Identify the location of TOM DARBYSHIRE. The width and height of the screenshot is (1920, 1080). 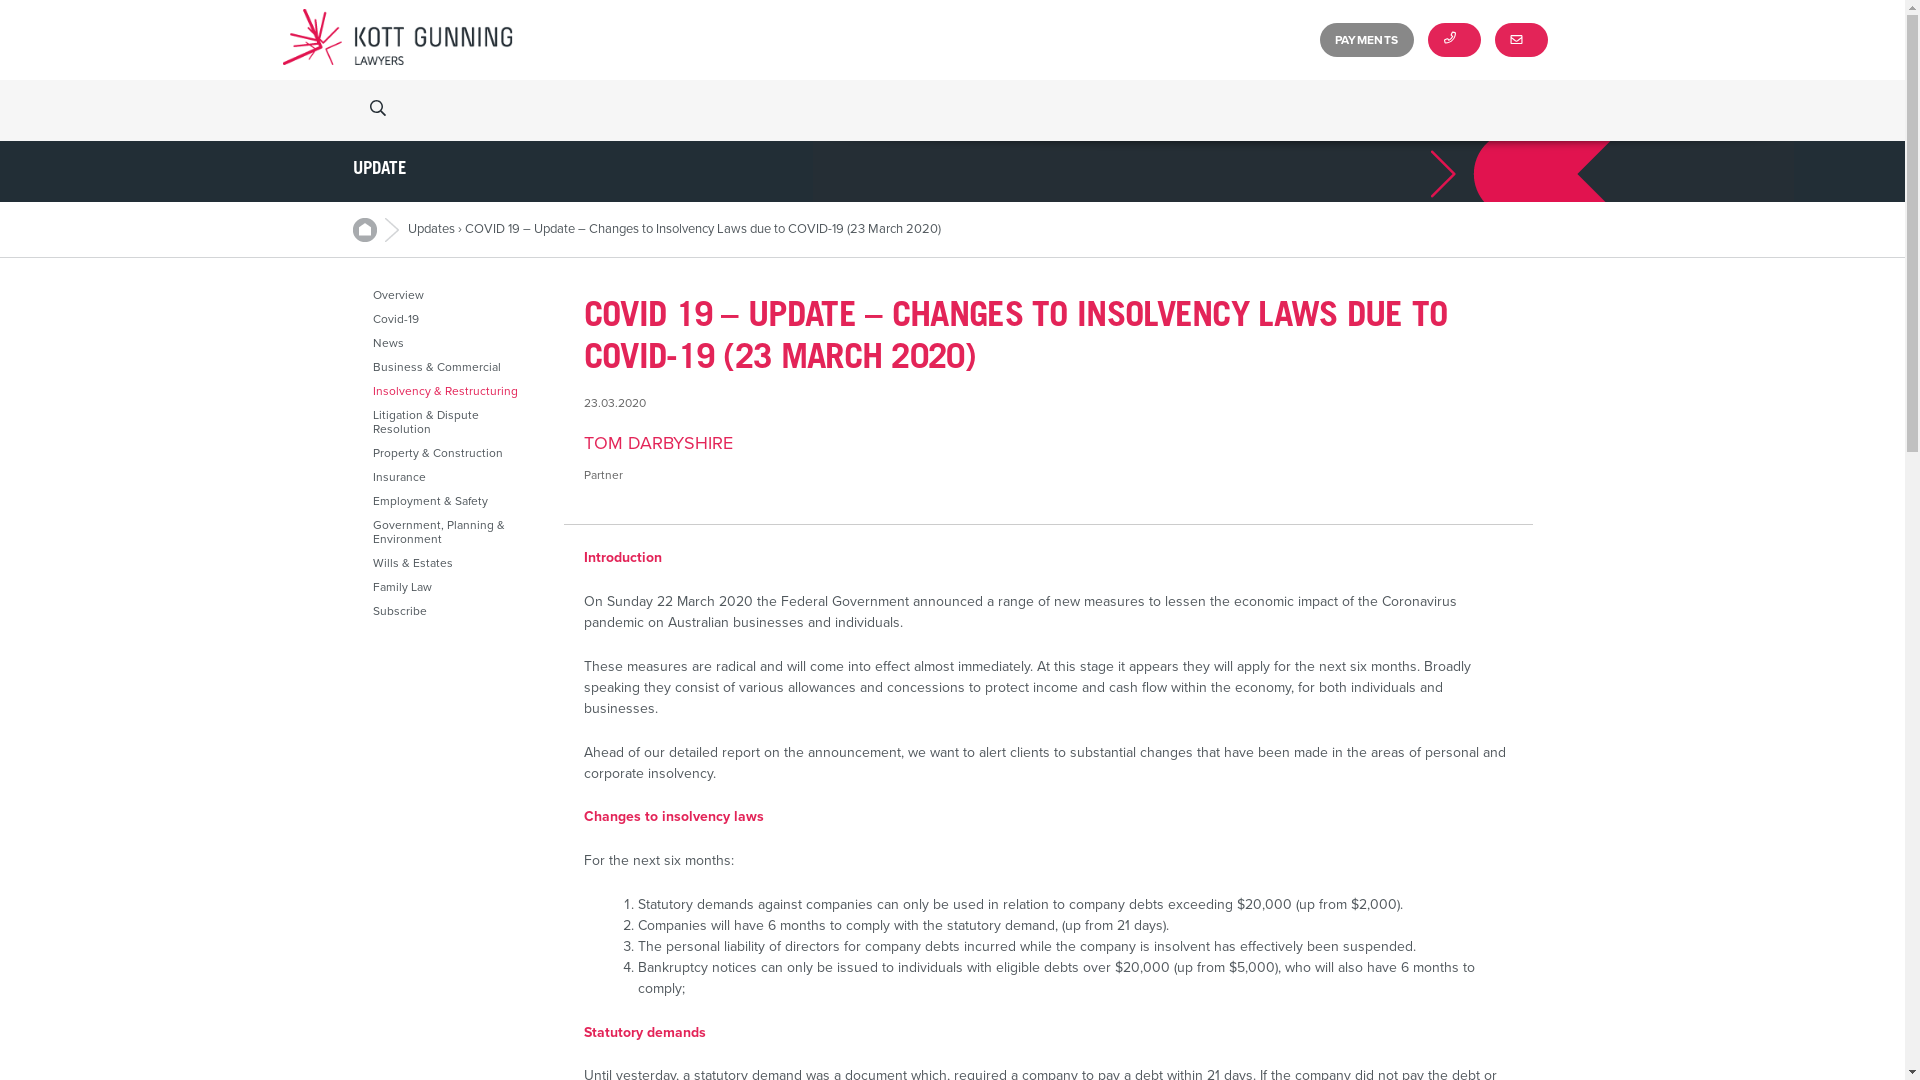
(1048, 443).